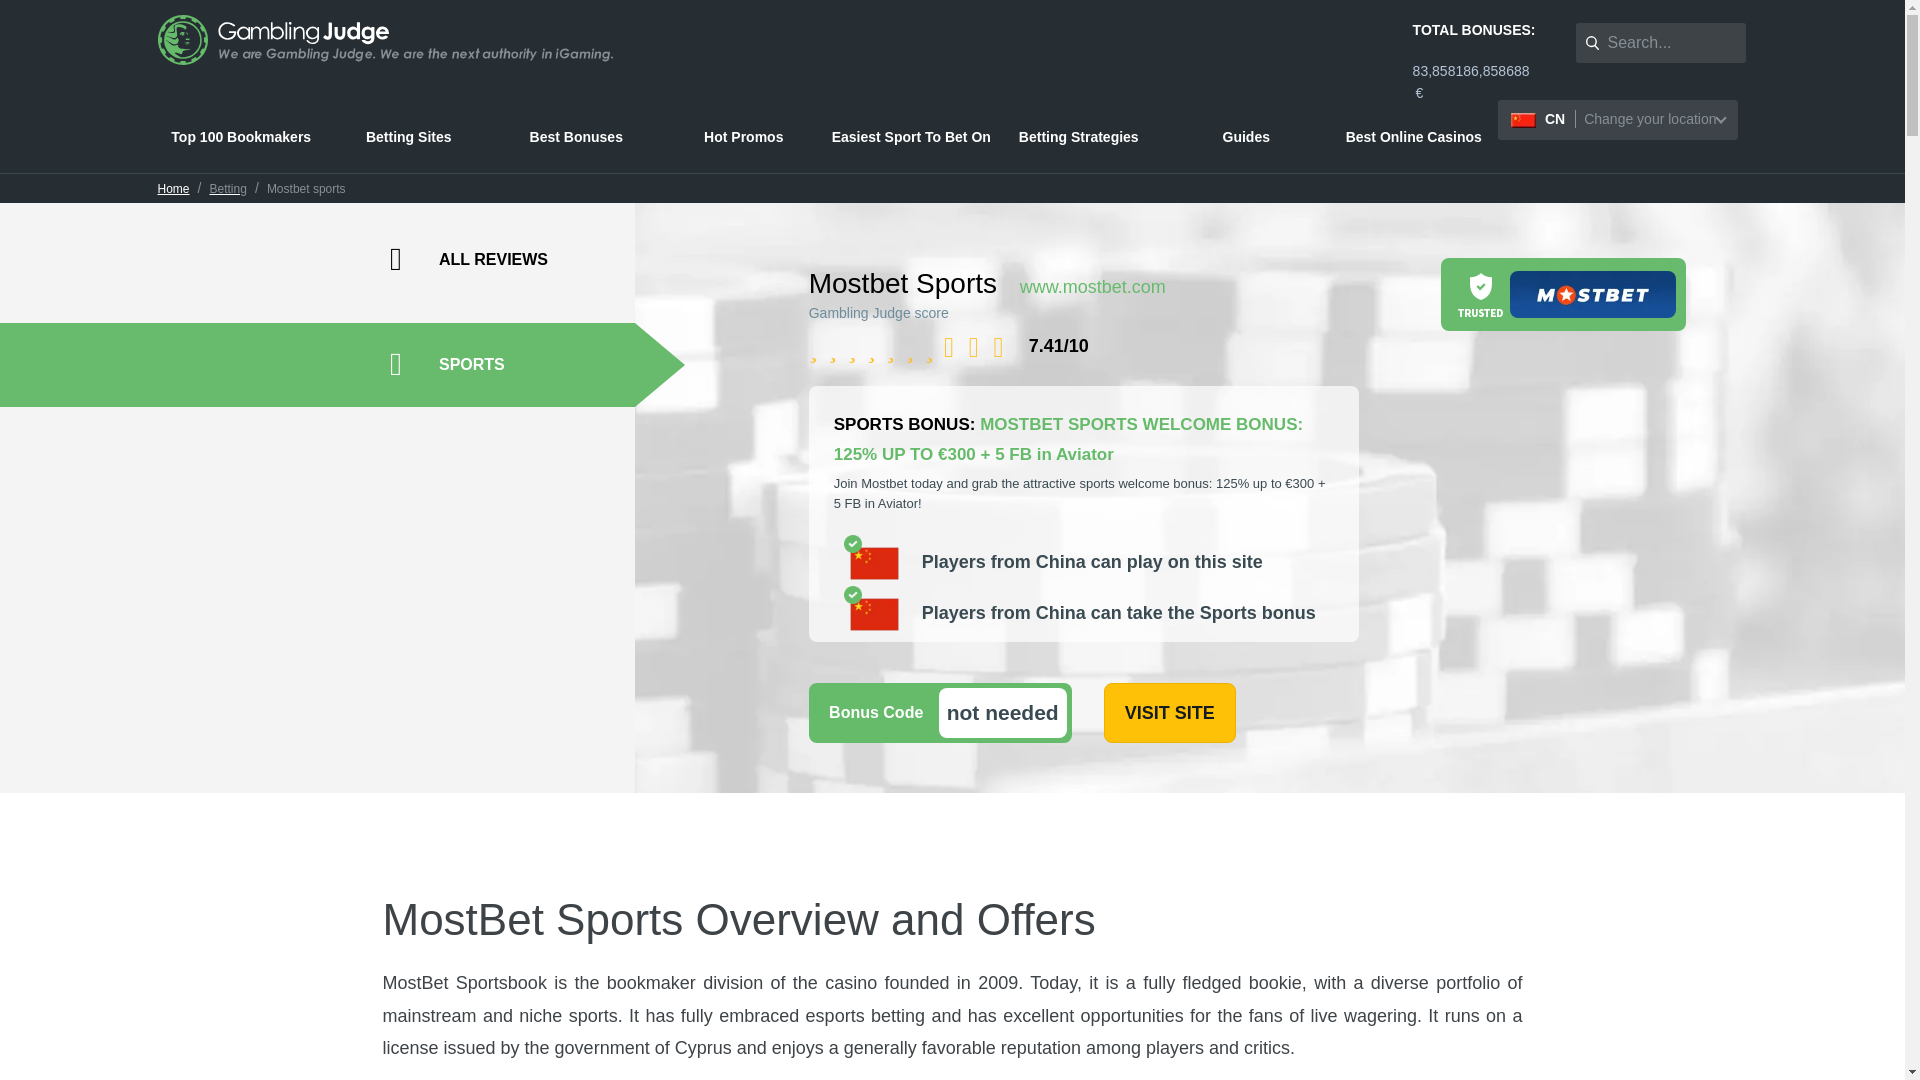  I want to click on Search Gambling Judge, so click(1660, 42).